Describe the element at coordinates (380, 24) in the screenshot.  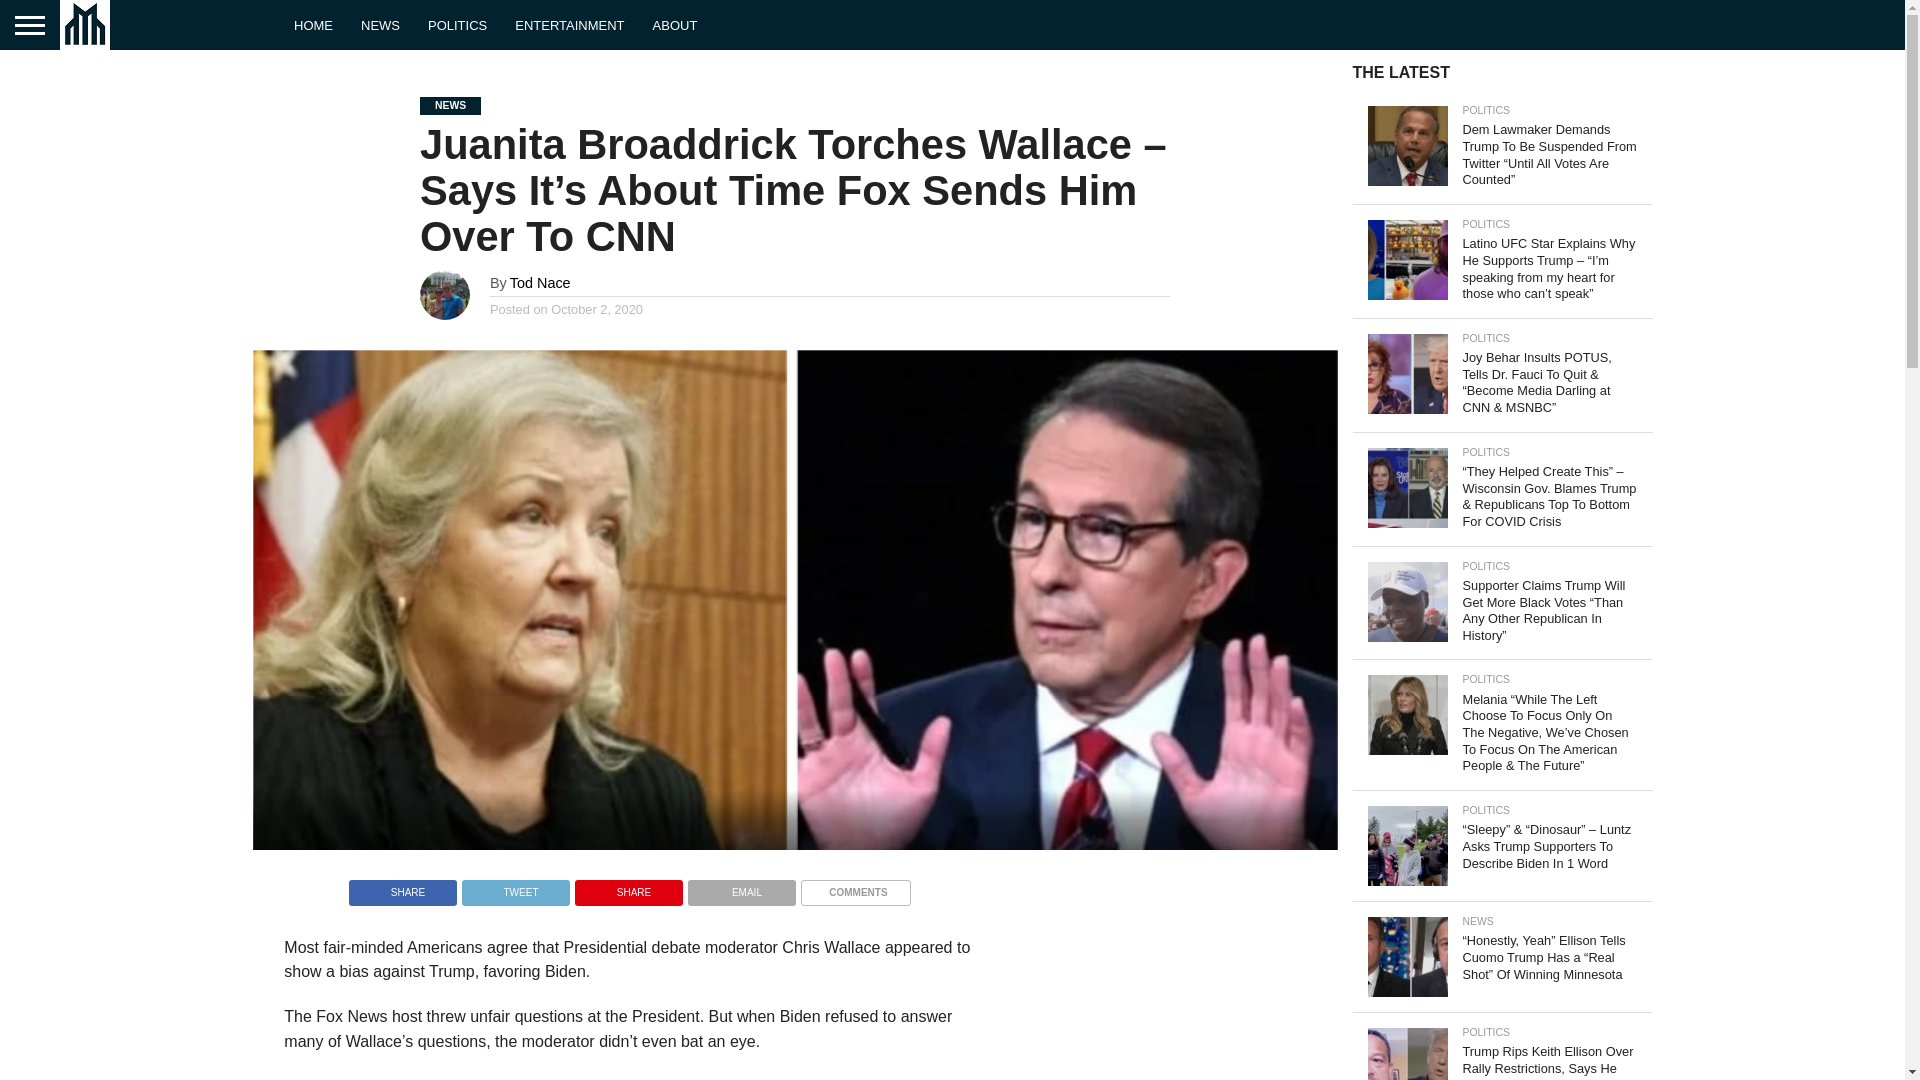
I see `NEWS` at that location.